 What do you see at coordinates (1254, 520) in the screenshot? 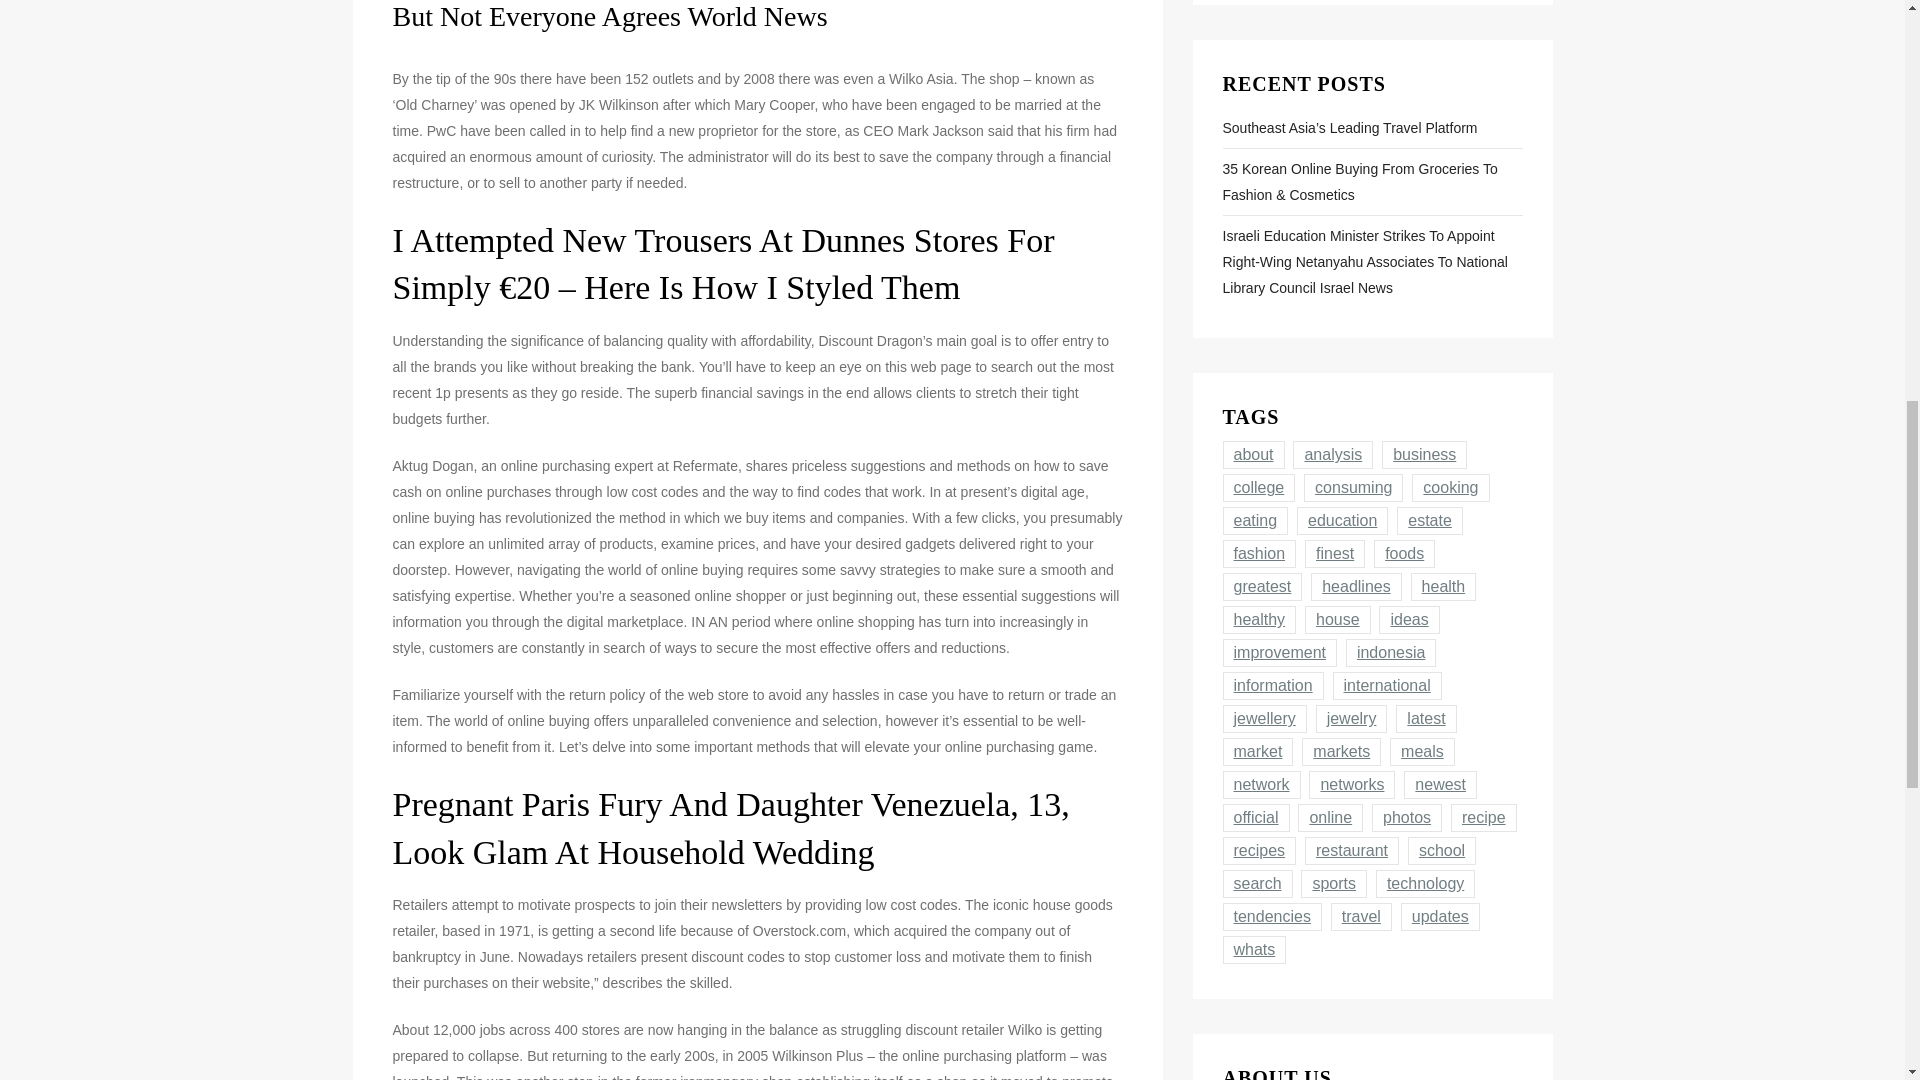
I see `eating` at bounding box center [1254, 520].